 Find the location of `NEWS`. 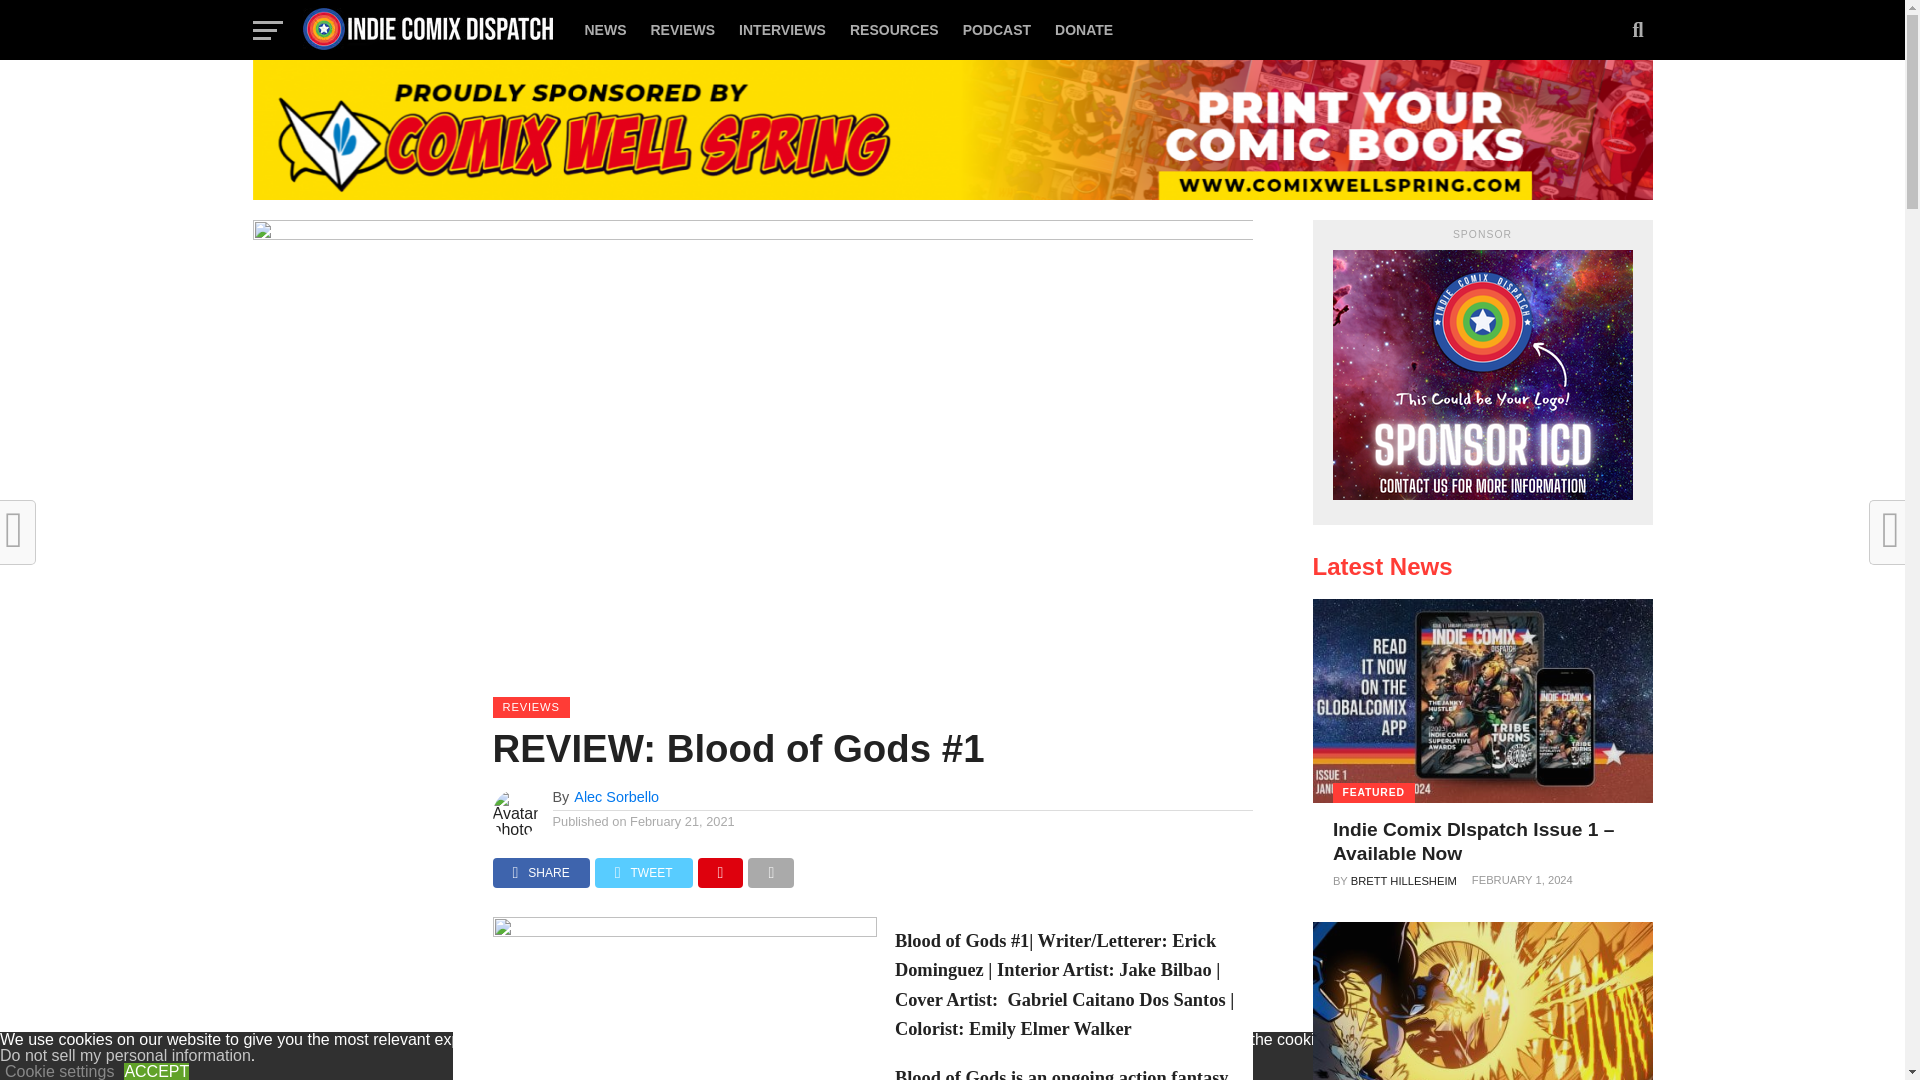

NEWS is located at coordinates (604, 30).